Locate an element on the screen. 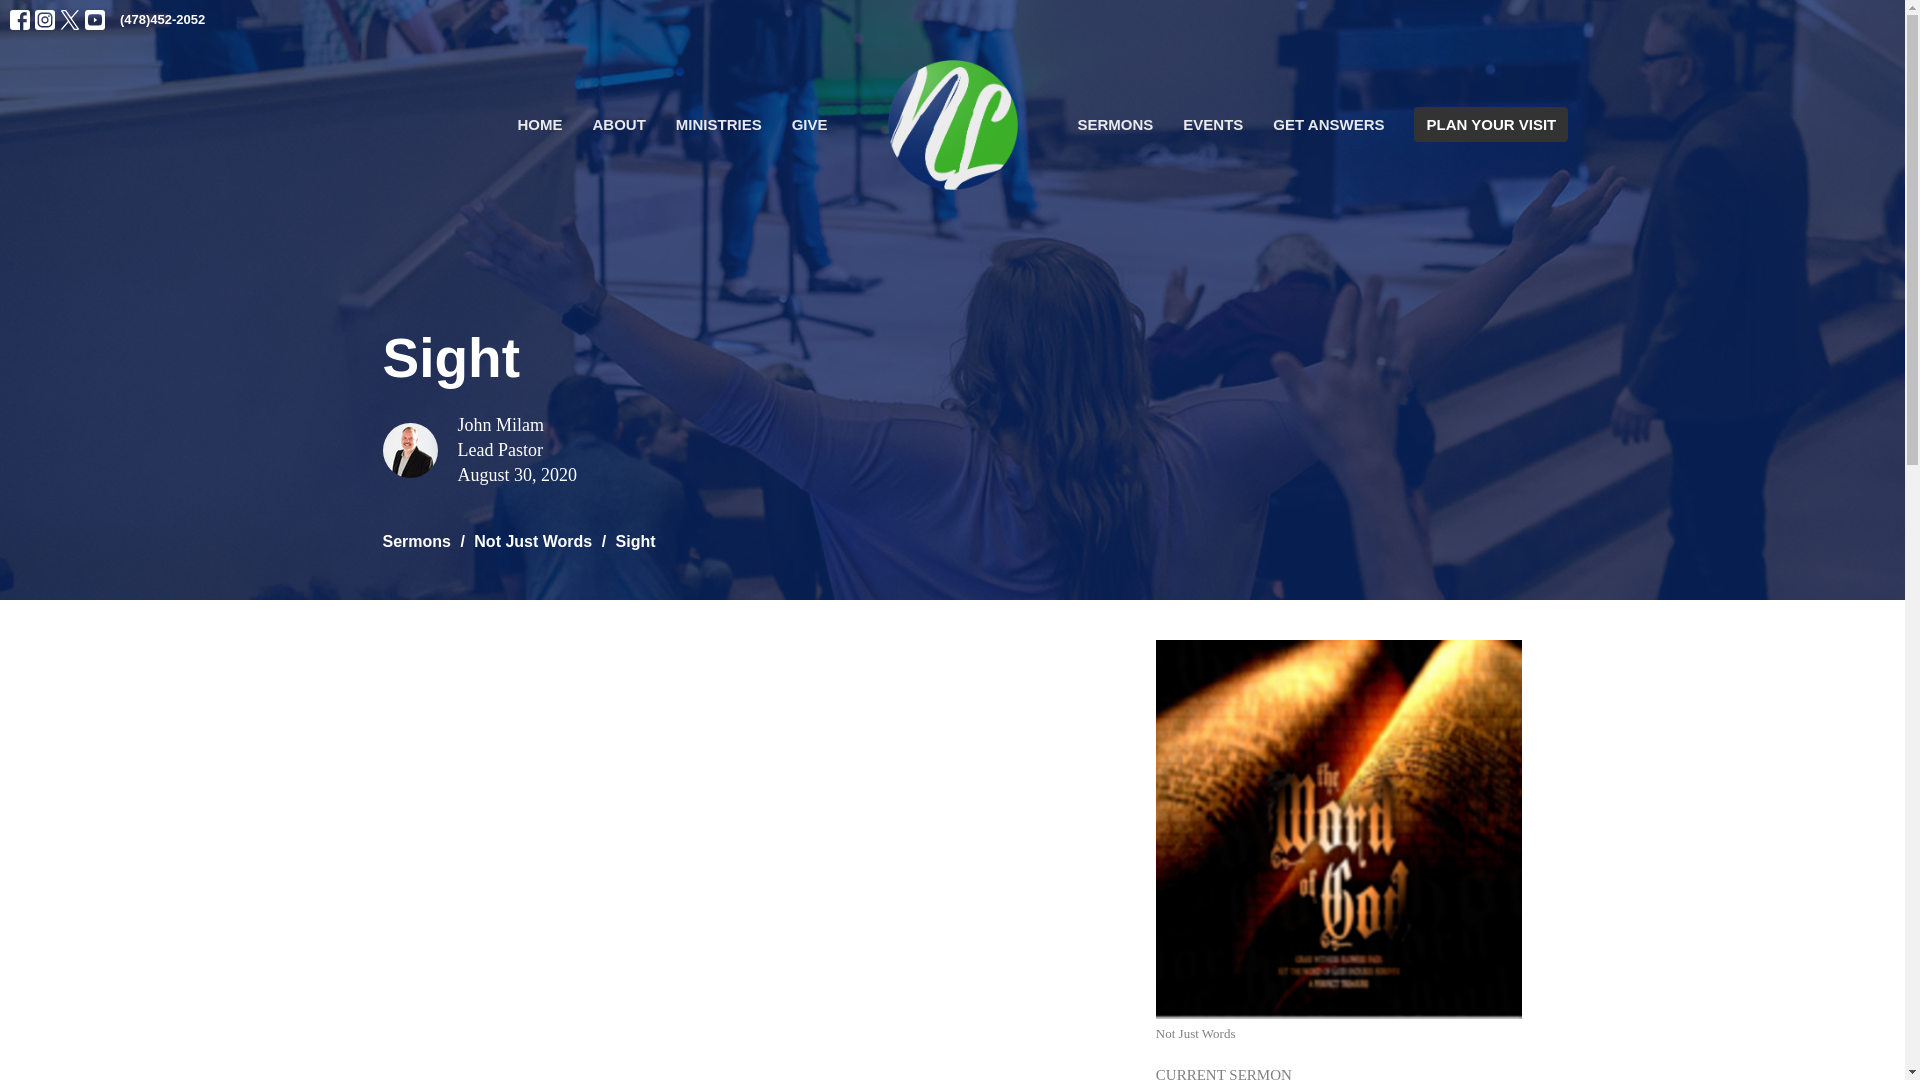  HOME is located at coordinates (539, 124).